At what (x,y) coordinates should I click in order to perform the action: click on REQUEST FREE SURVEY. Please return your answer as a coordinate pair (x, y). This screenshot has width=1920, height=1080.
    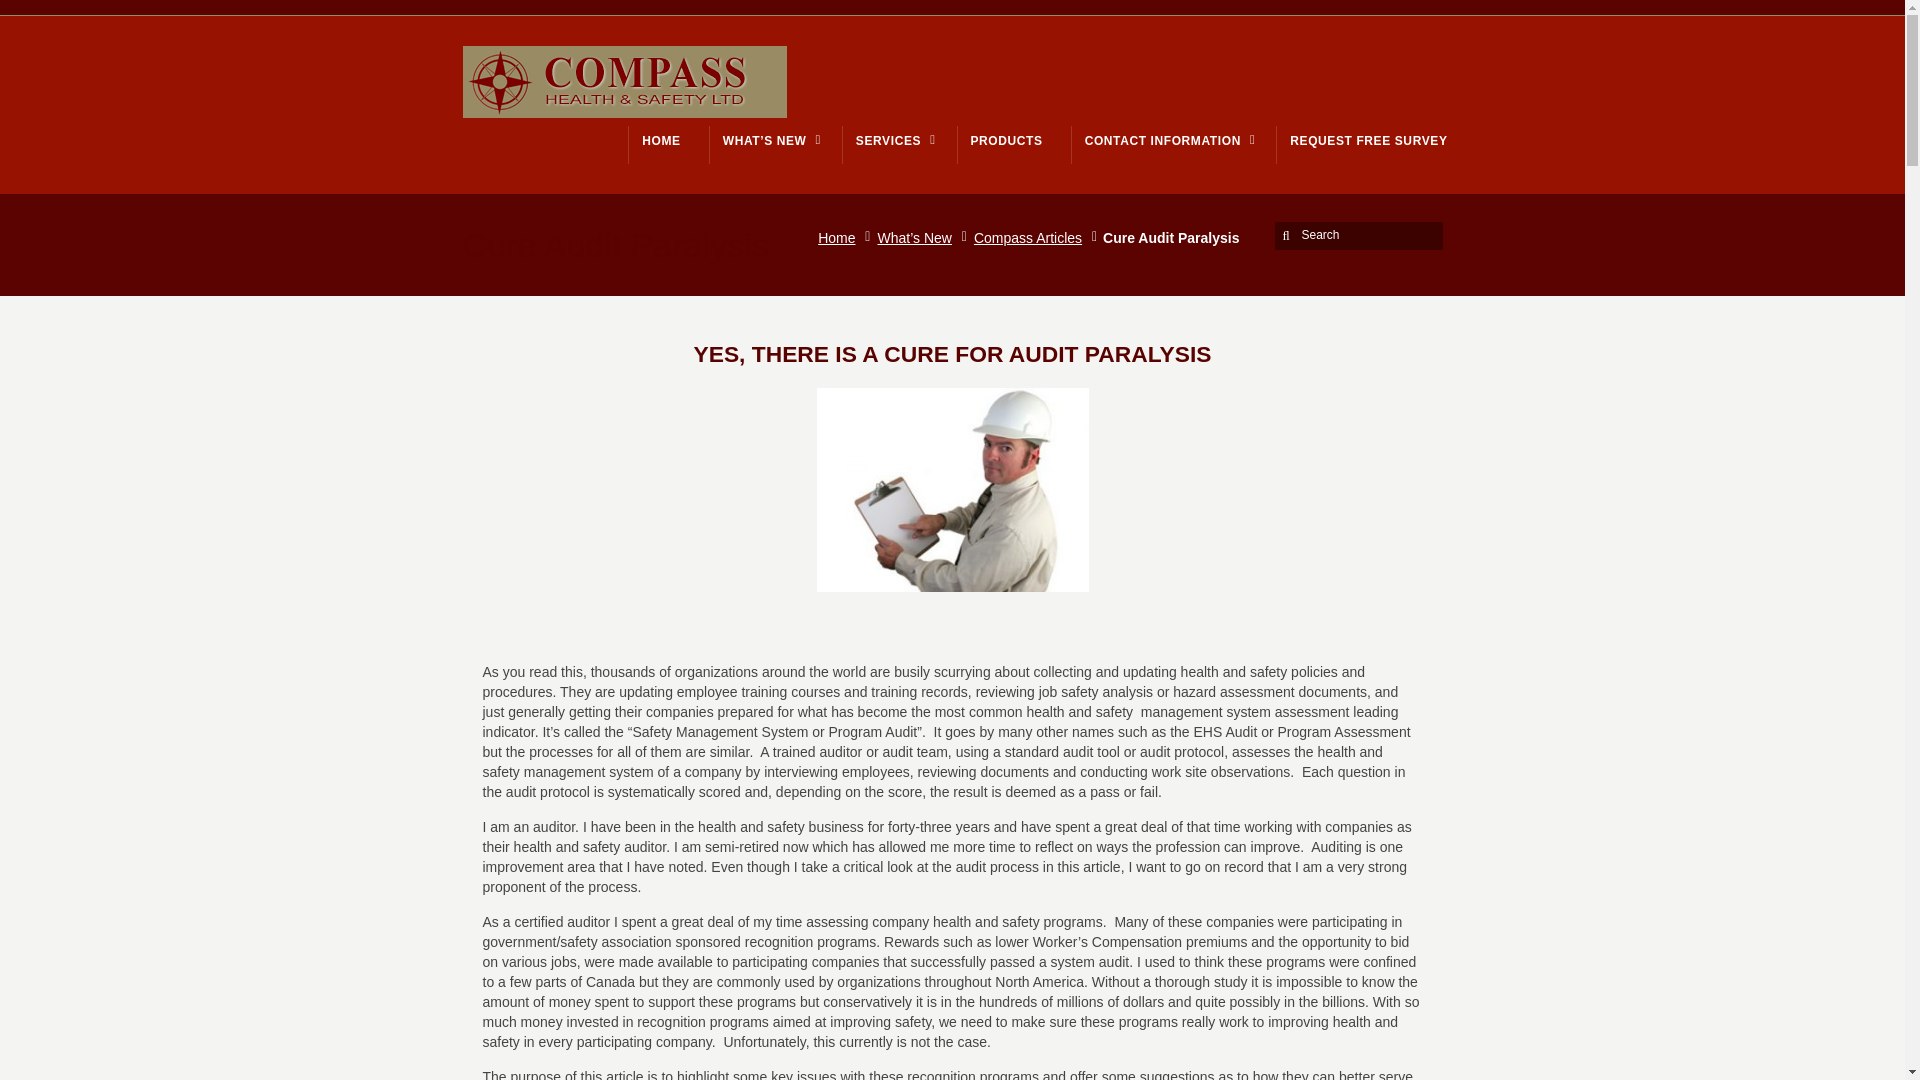
    Looking at the image, I should click on (1368, 140).